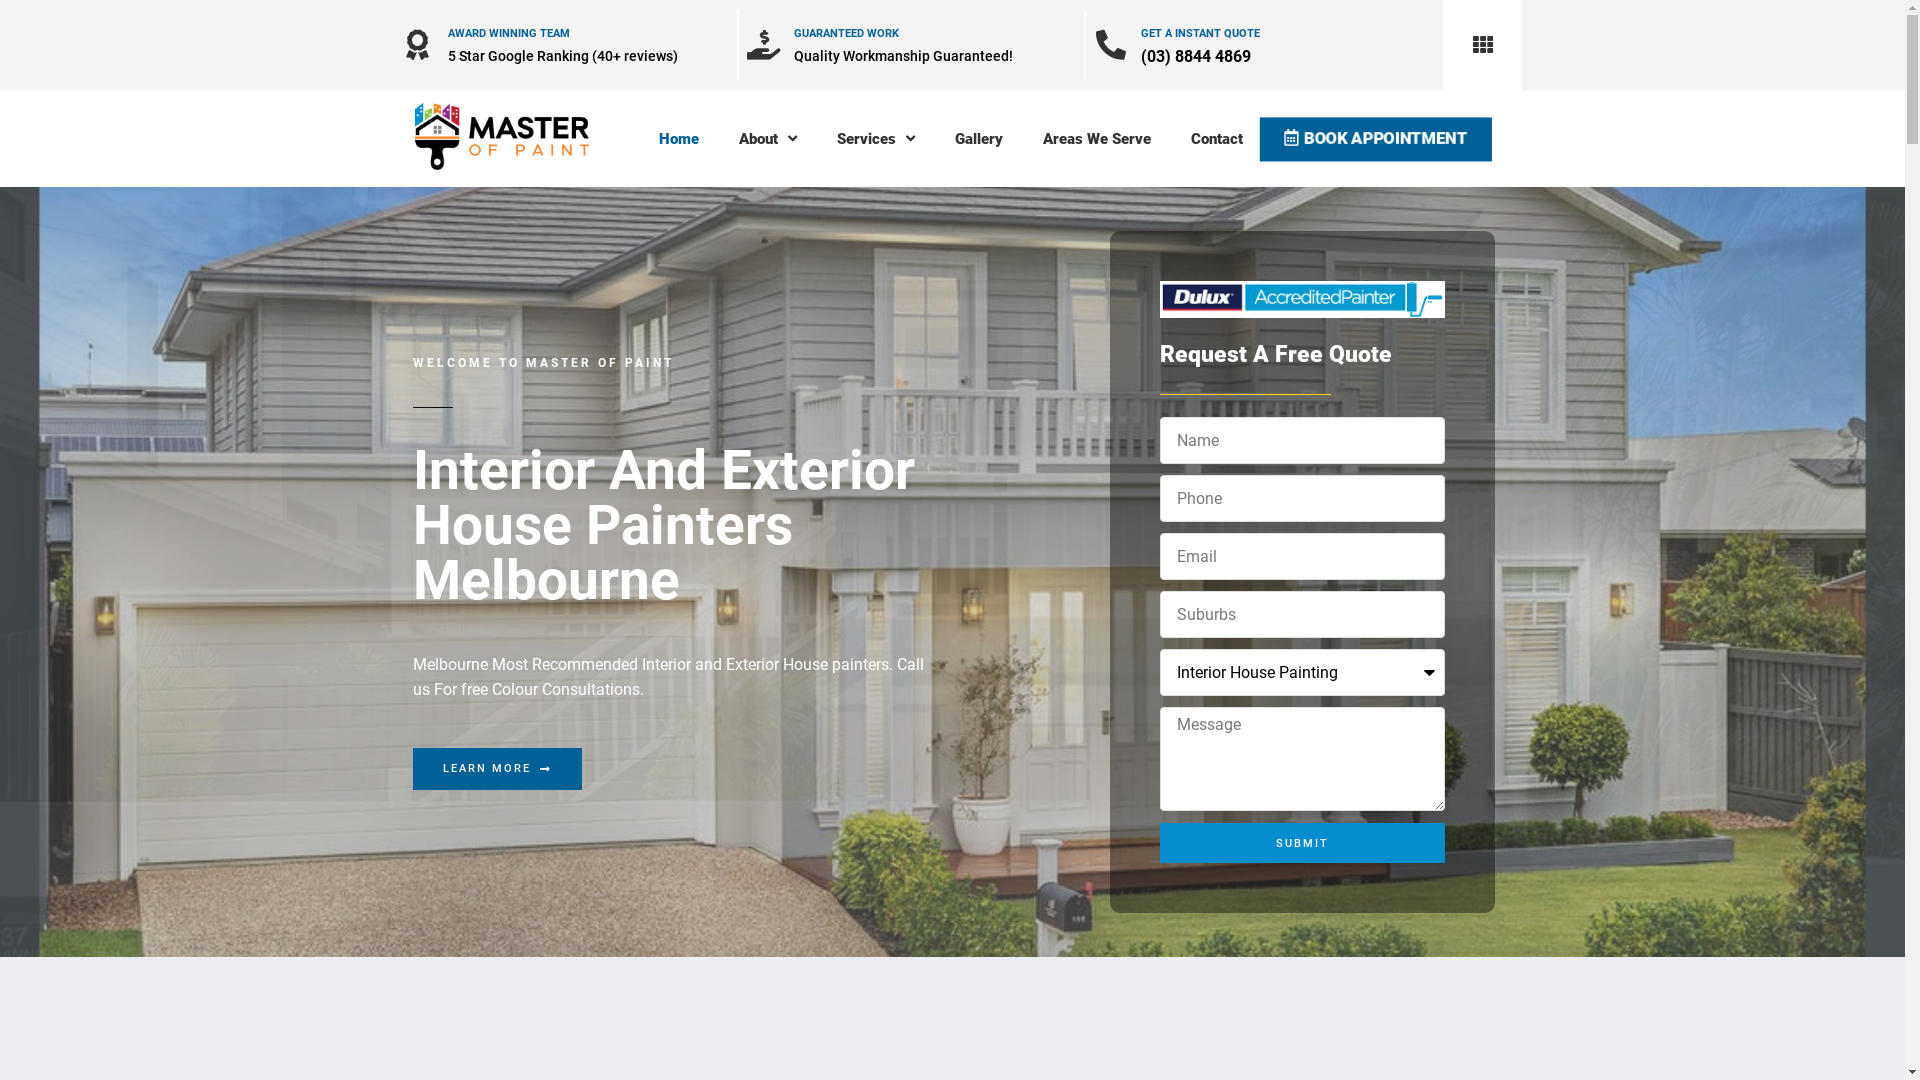 This screenshot has width=1920, height=1080. I want to click on Home, so click(679, 139).